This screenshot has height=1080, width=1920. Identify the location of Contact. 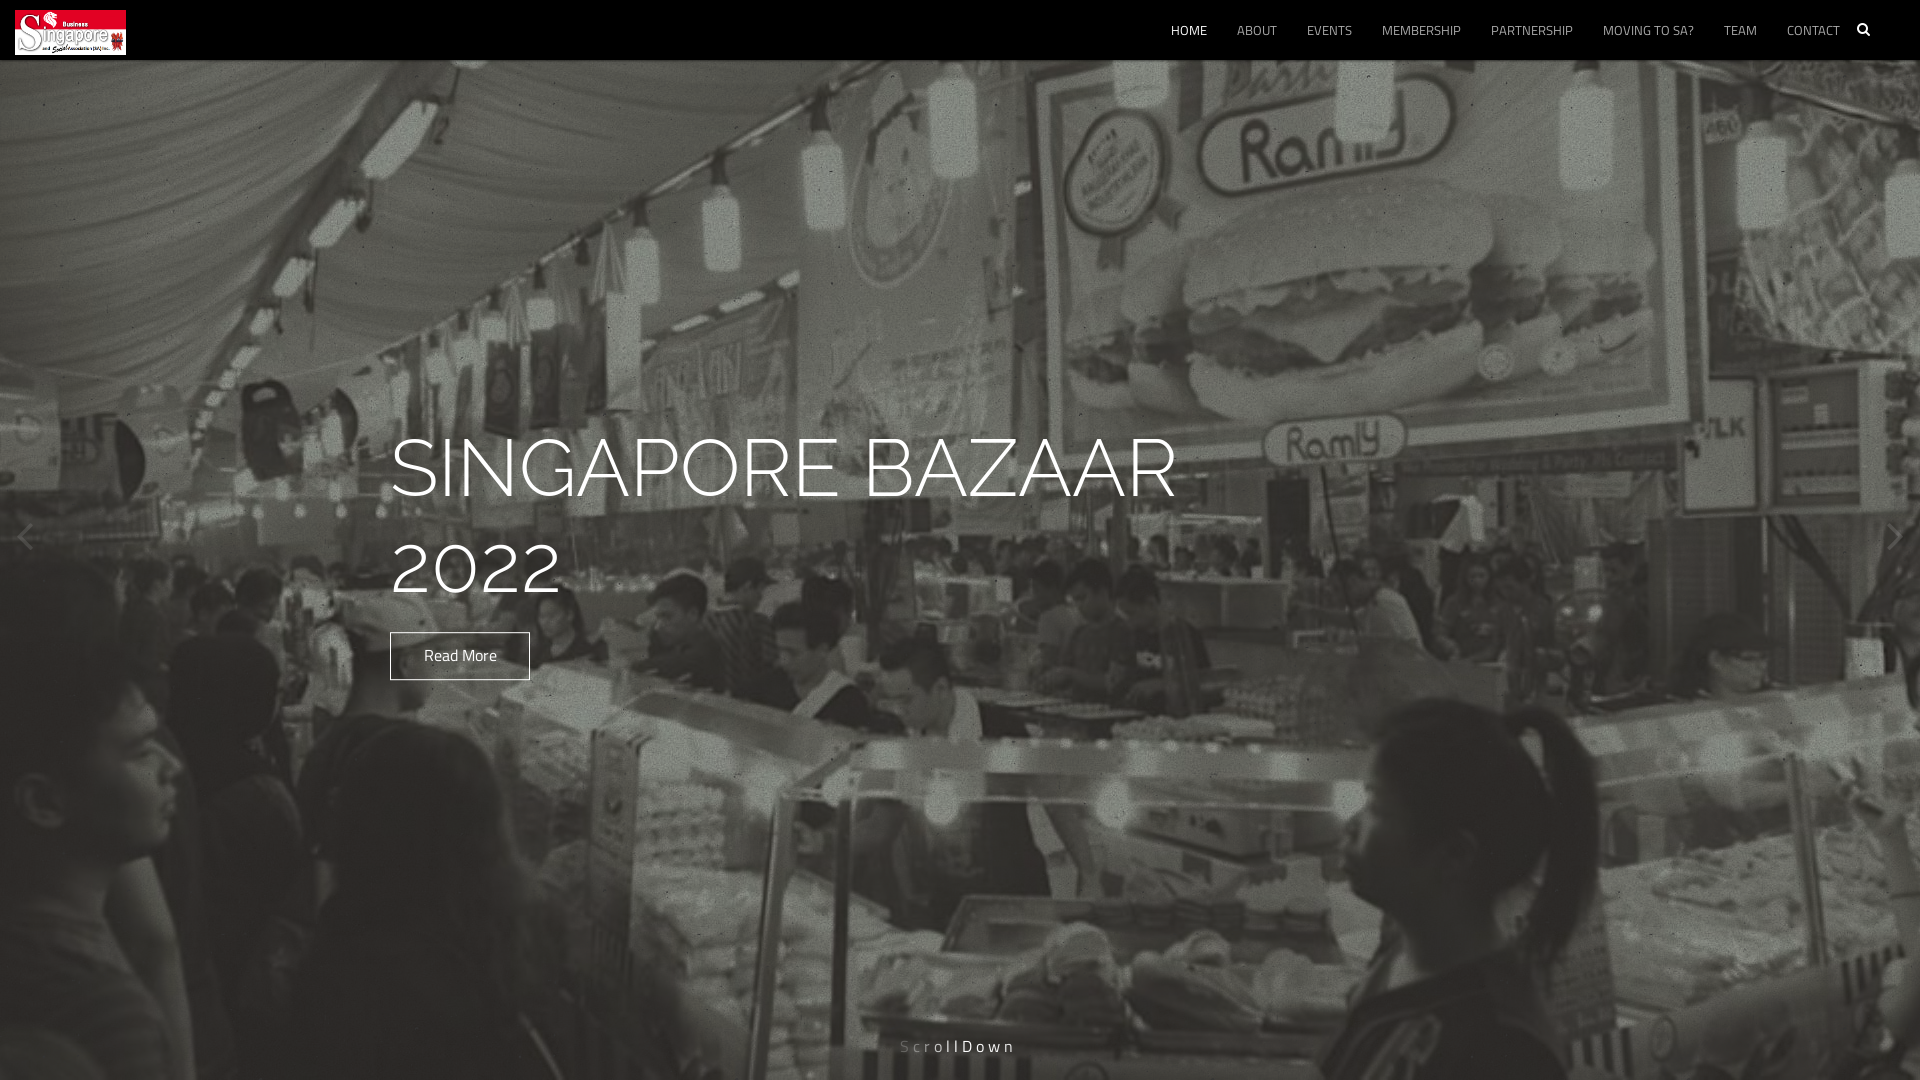
(408, 961).